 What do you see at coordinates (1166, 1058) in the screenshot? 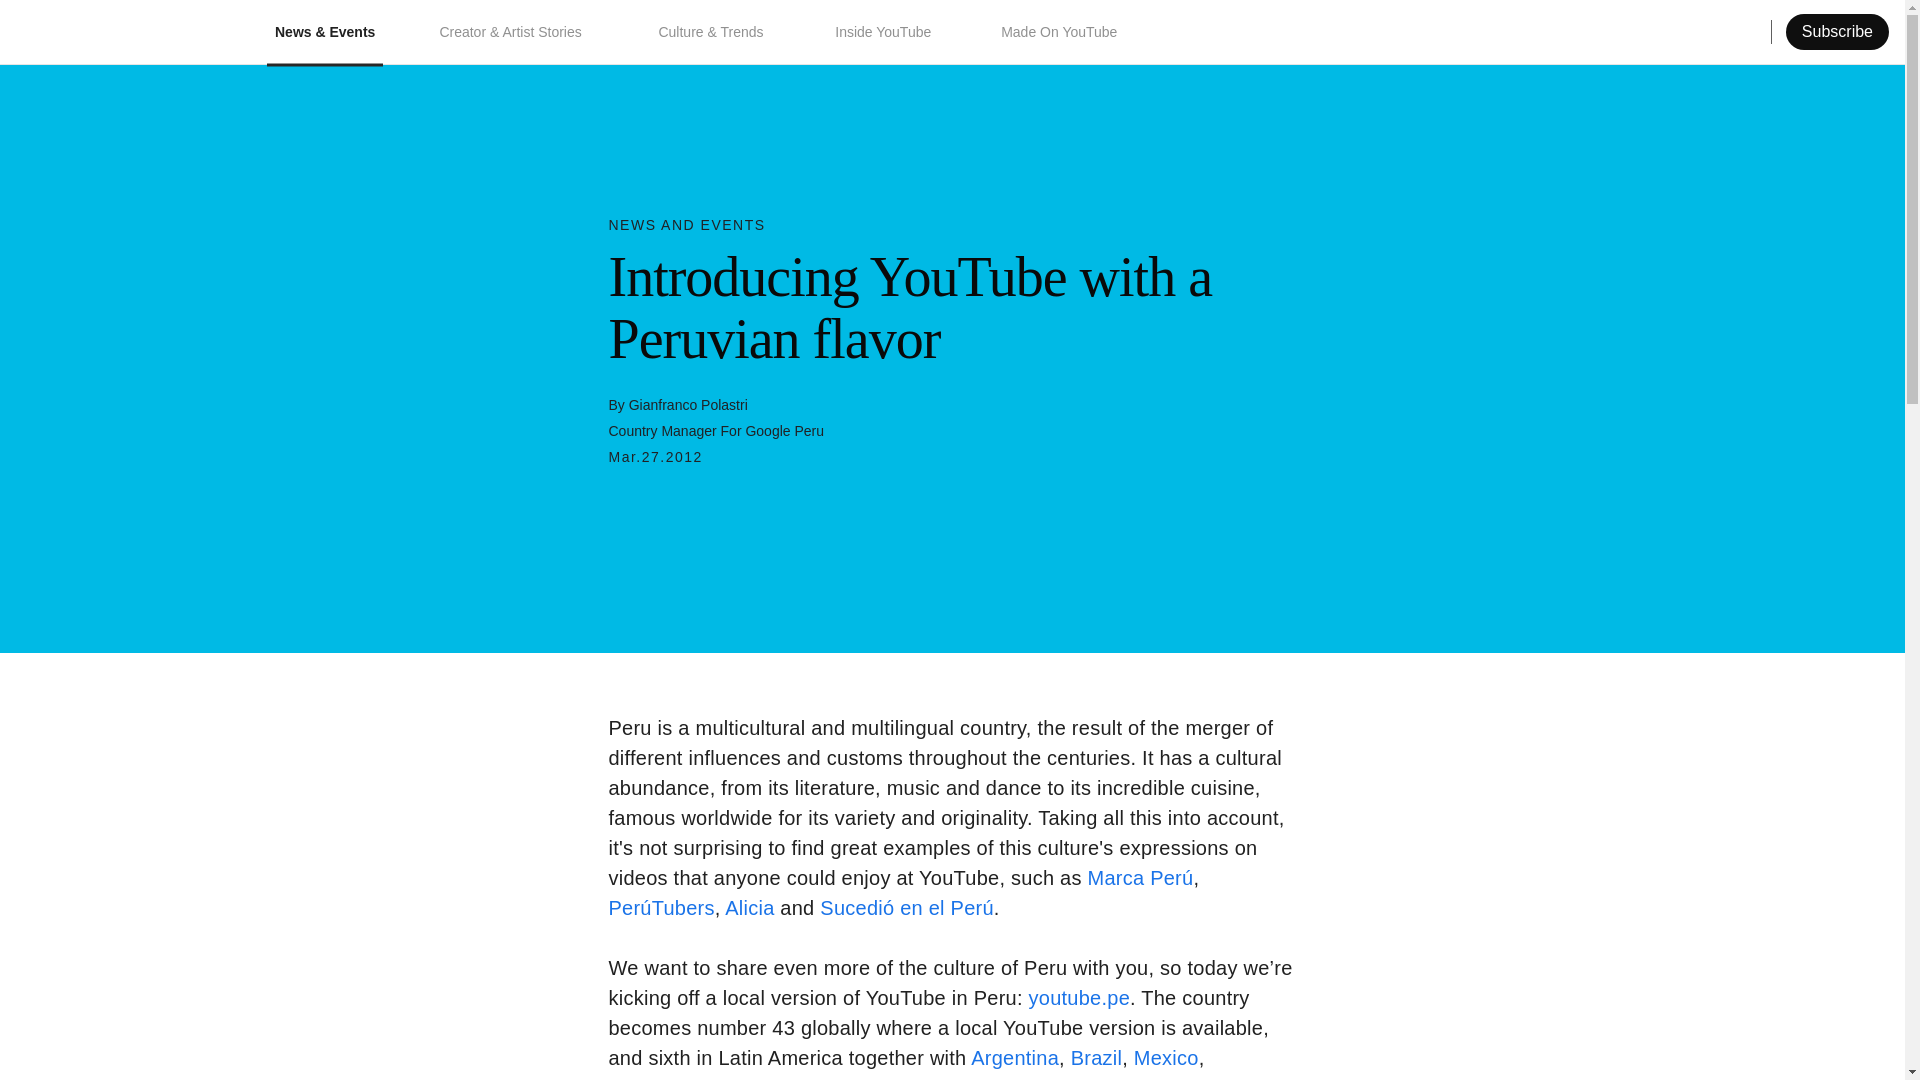
I see `Mexico` at bounding box center [1166, 1058].